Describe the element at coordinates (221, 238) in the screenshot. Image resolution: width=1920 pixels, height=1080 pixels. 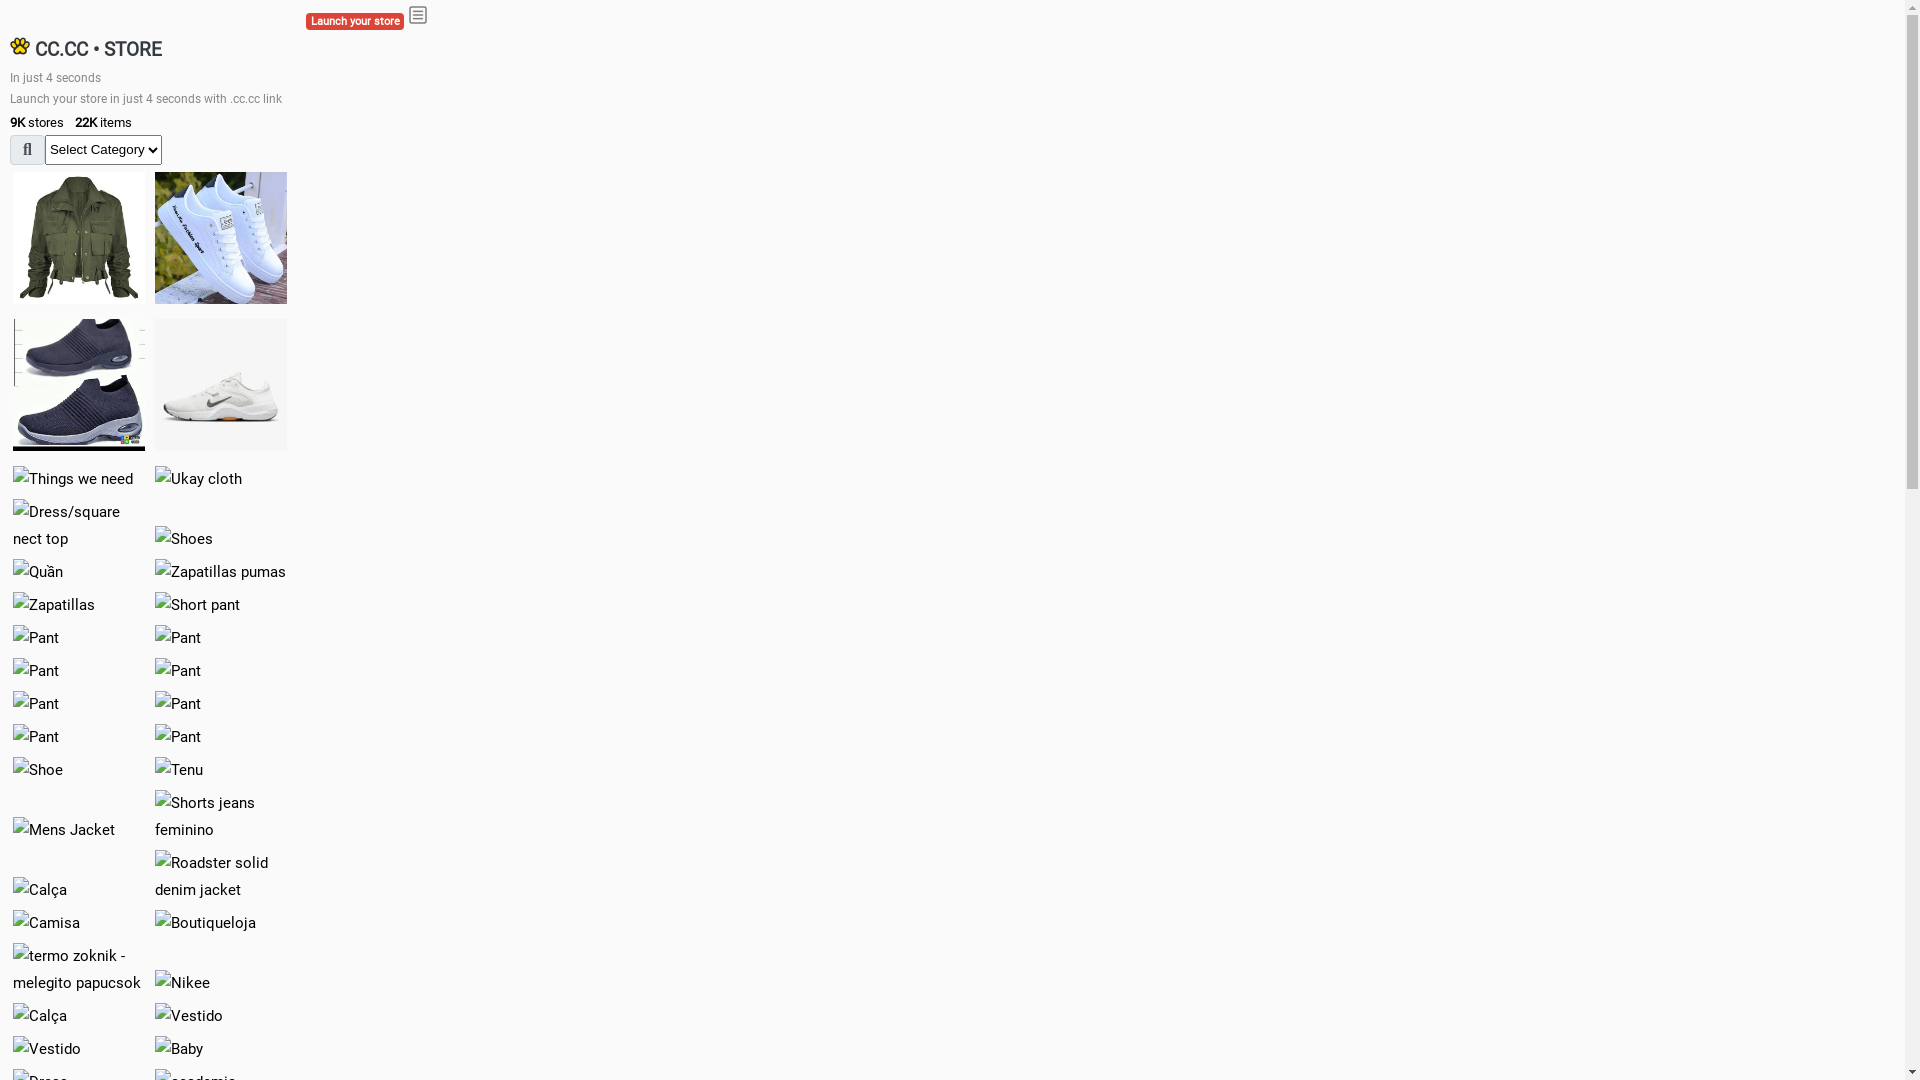
I see `white shoes` at that location.